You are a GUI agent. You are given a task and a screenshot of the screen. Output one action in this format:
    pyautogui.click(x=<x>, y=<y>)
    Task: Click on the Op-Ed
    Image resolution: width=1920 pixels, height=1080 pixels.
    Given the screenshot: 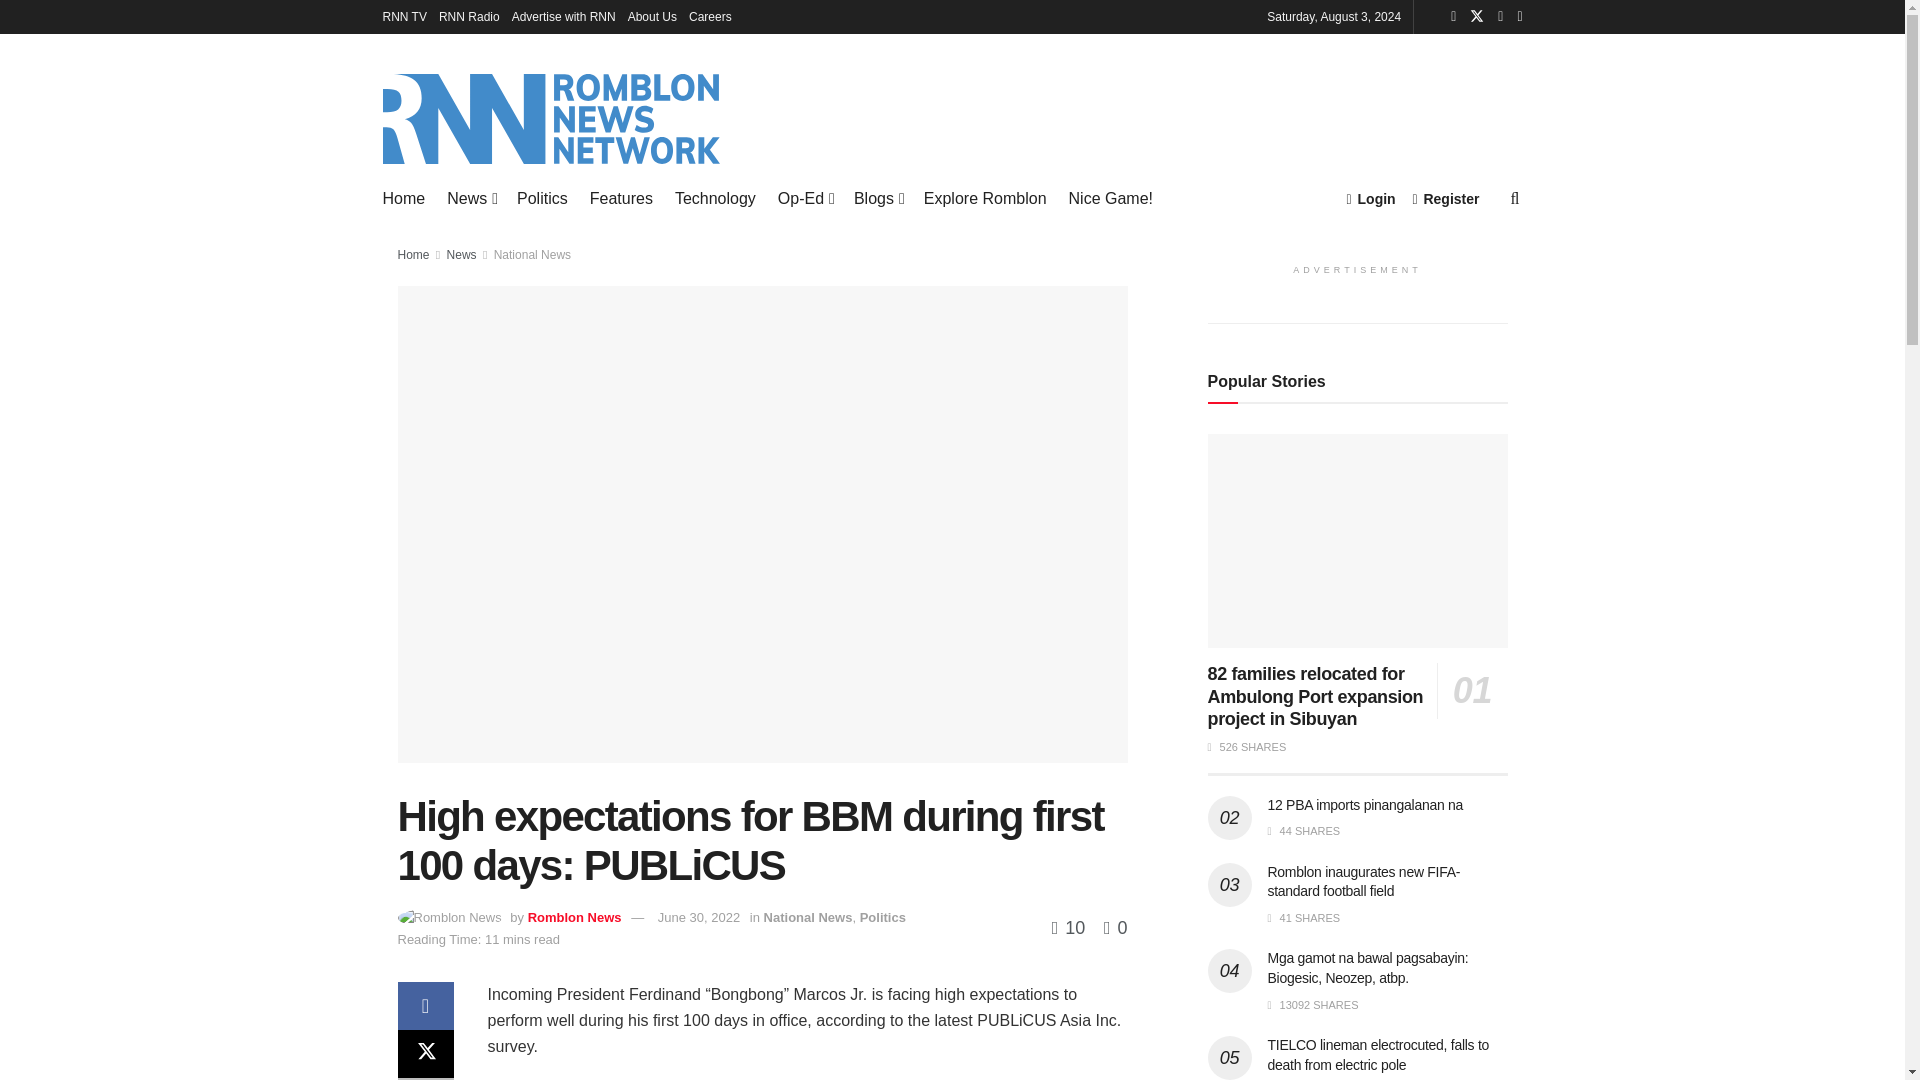 What is the action you would take?
    pyautogui.click(x=804, y=198)
    